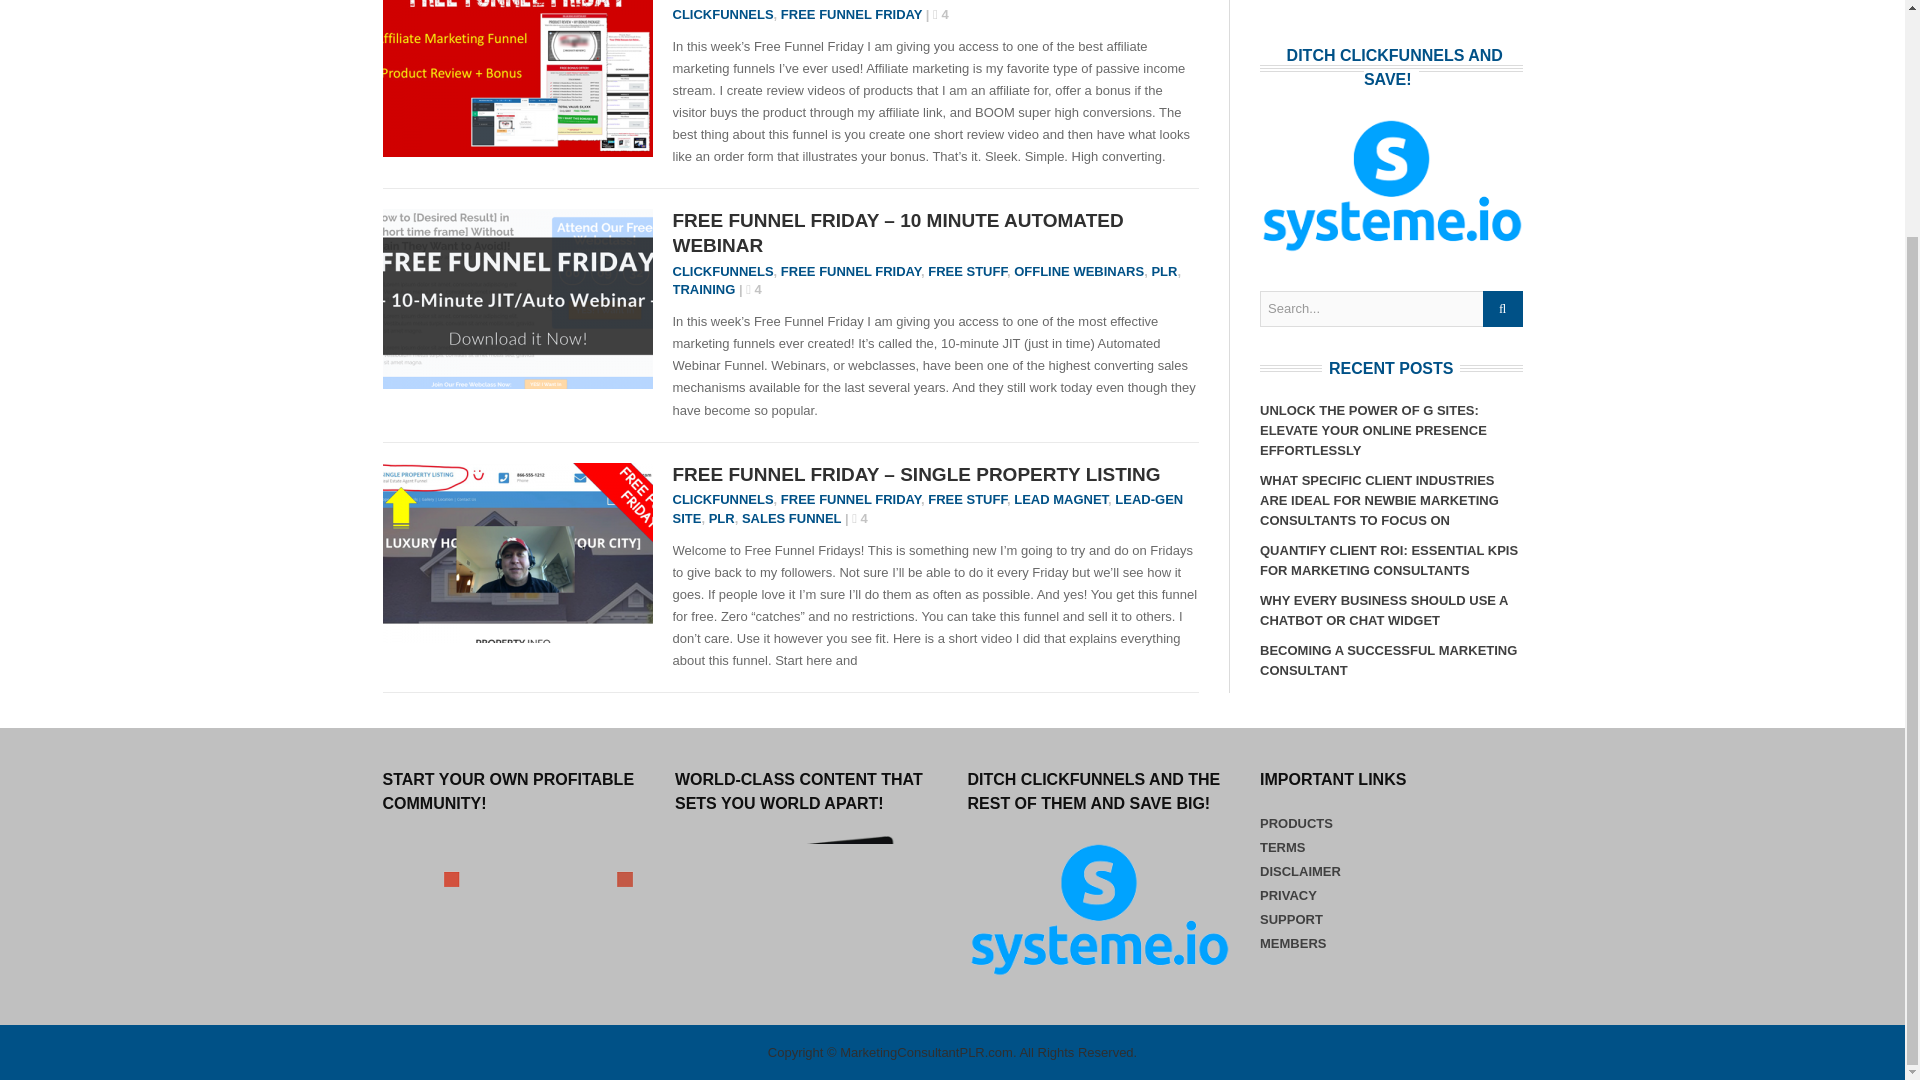  I want to click on FREE FUNNEL FRIDAY, so click(851, 14).